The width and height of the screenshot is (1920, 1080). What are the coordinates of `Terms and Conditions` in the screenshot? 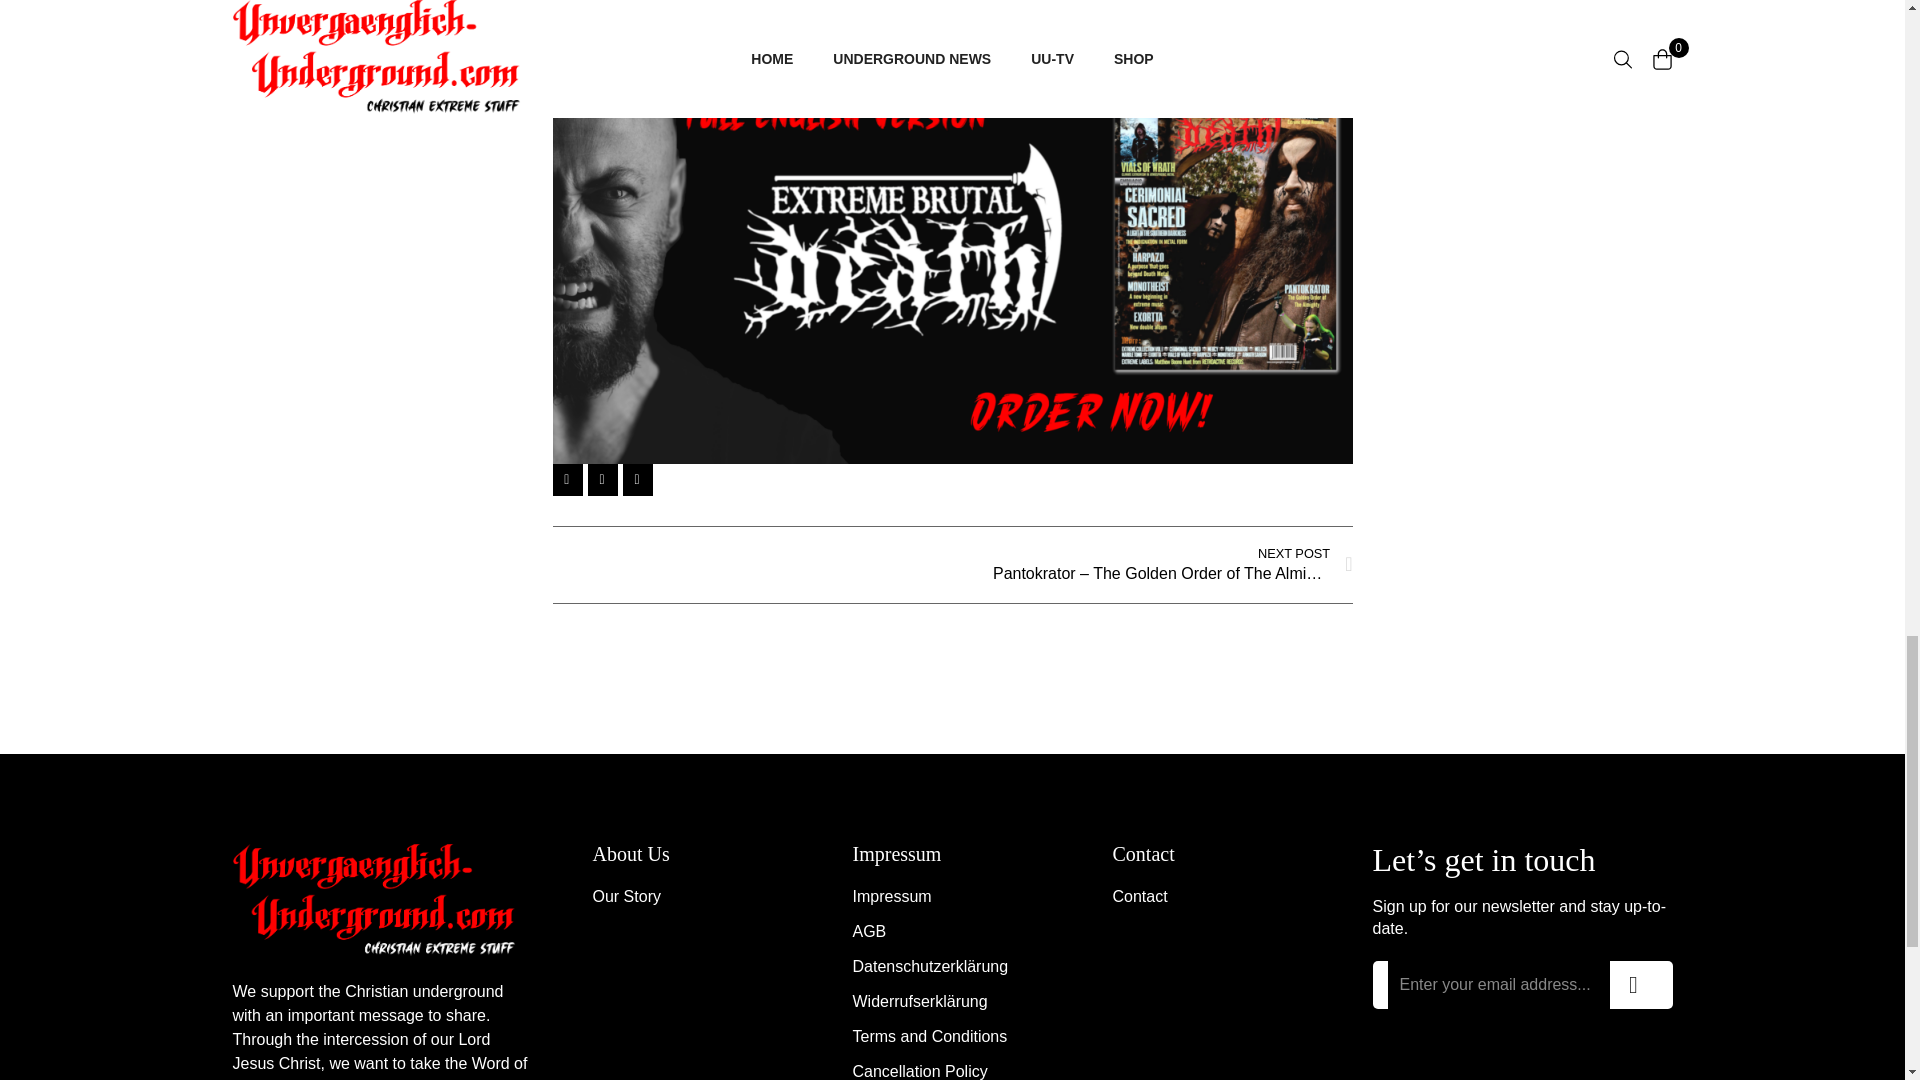 It's located at (952, 1036).